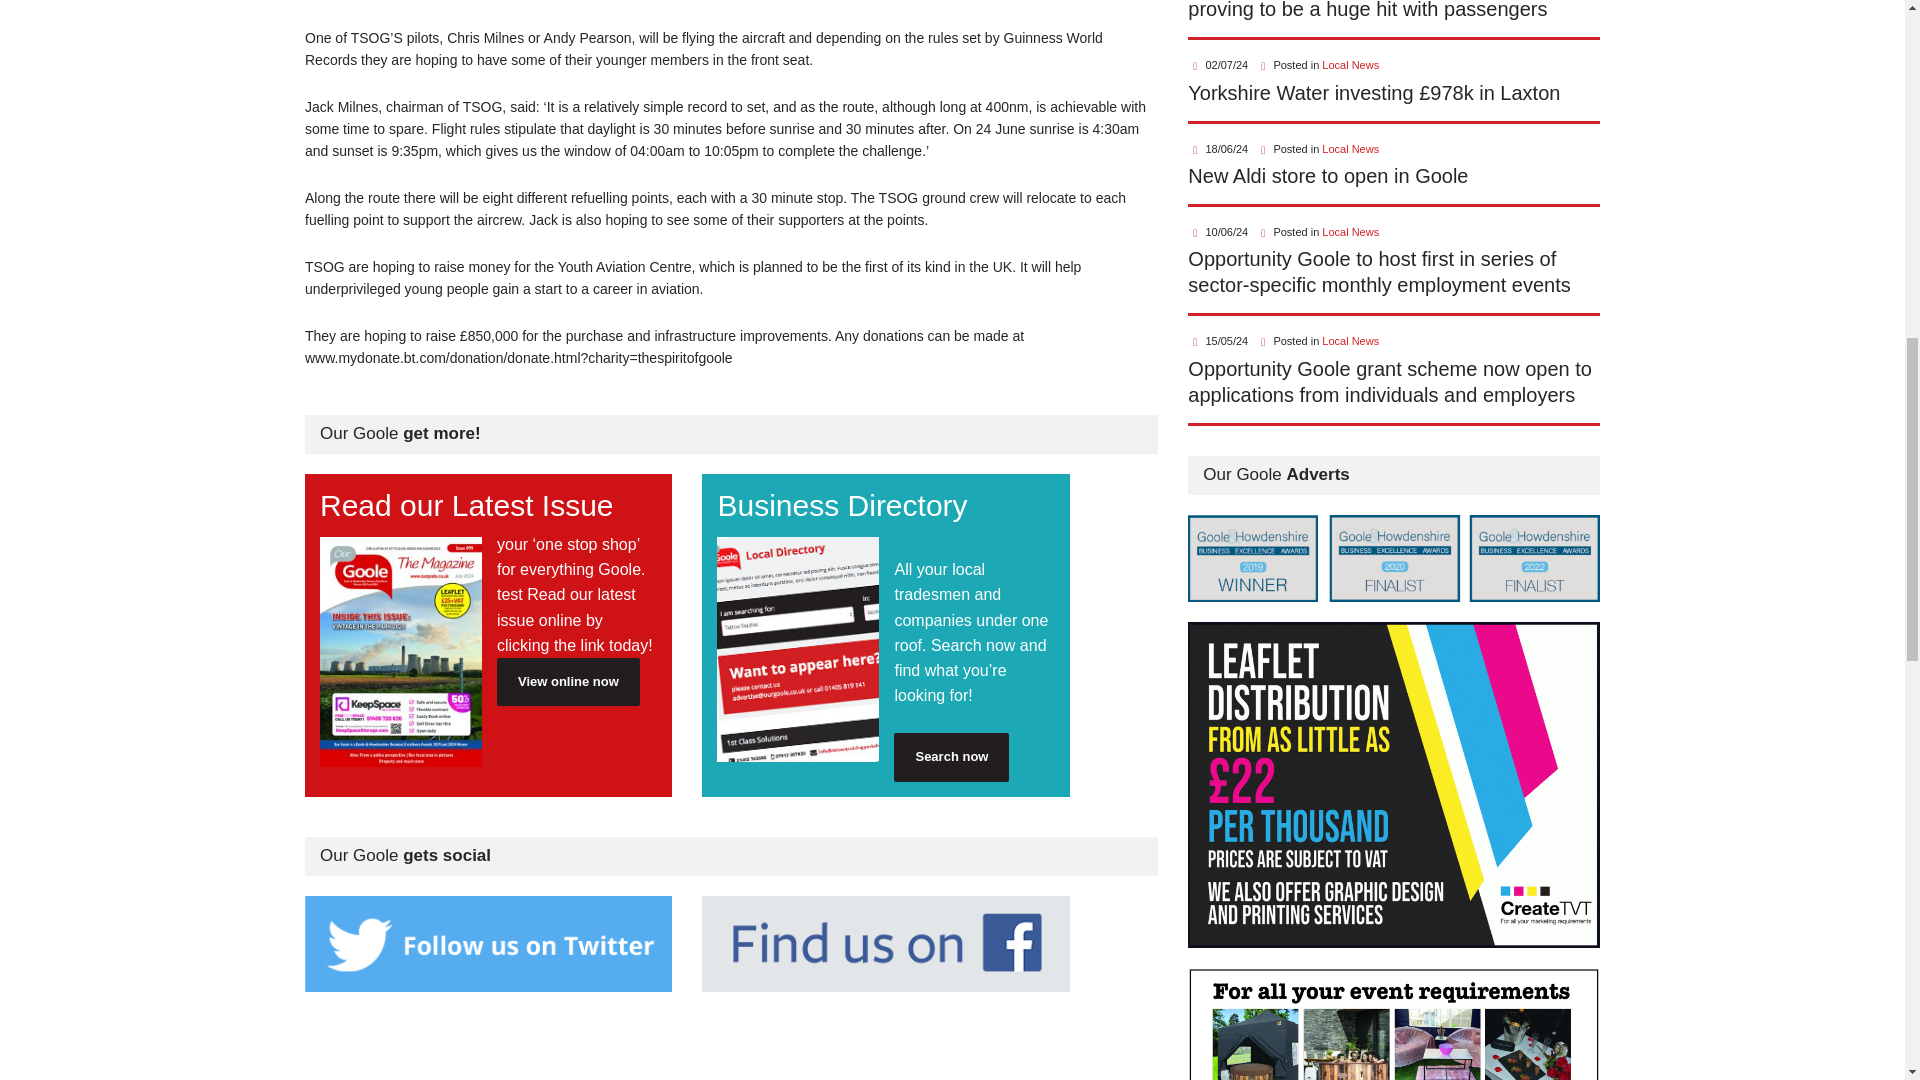 The height and width of the screenshot is (1080, 1920). I want to click on Follow us on Twitter, so click(488, 944).